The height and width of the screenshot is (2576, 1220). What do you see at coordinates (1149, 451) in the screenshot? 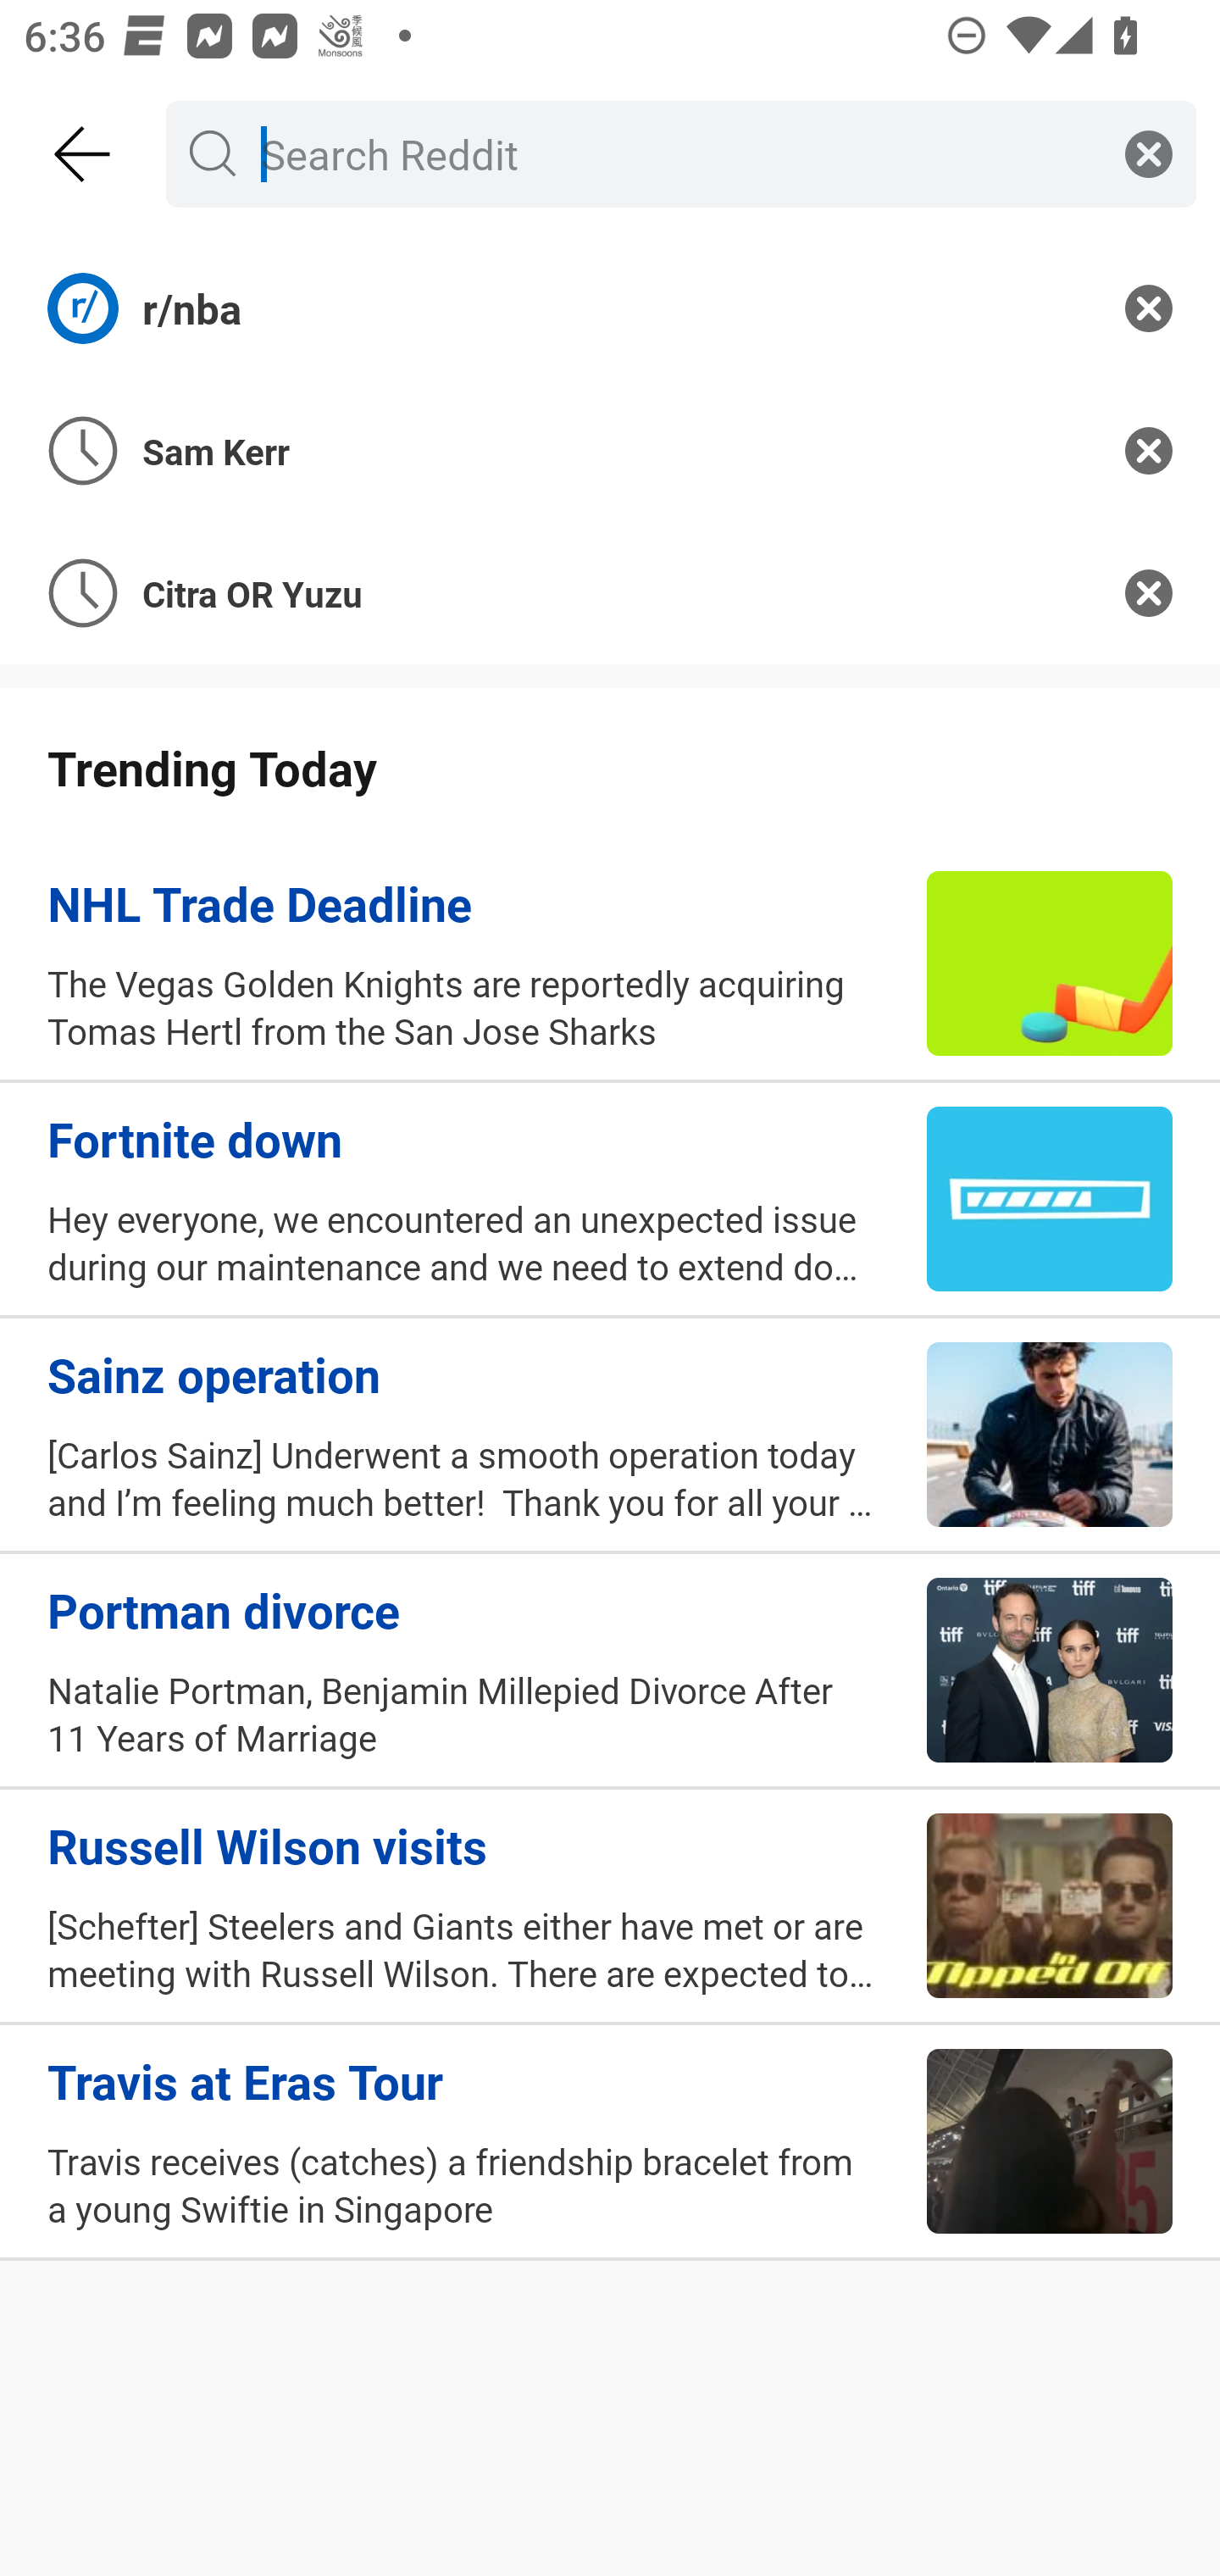
I see `Remove` at bounding box center [1149, 451].